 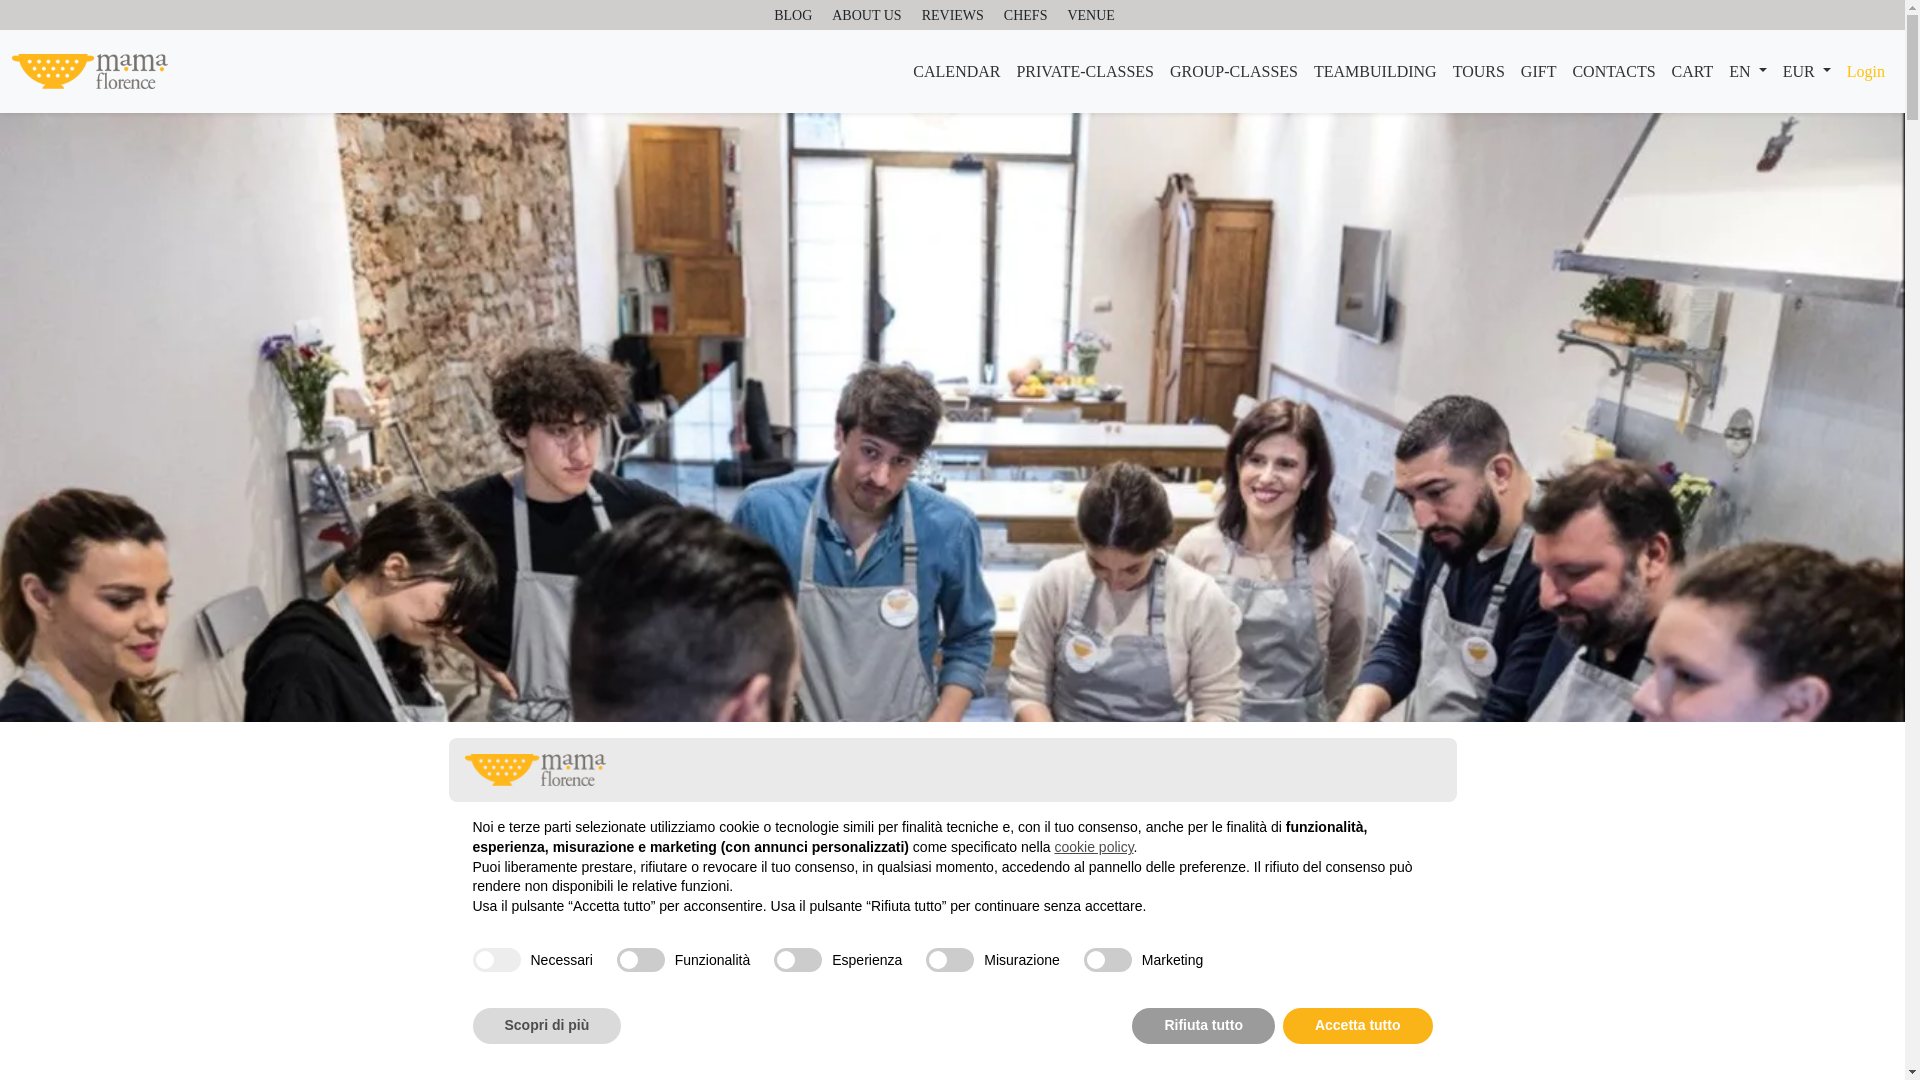 What do you see at coordinates (866, 16) in the screenshot?
I see `ABOUT US` at bounding box center [866, 16].